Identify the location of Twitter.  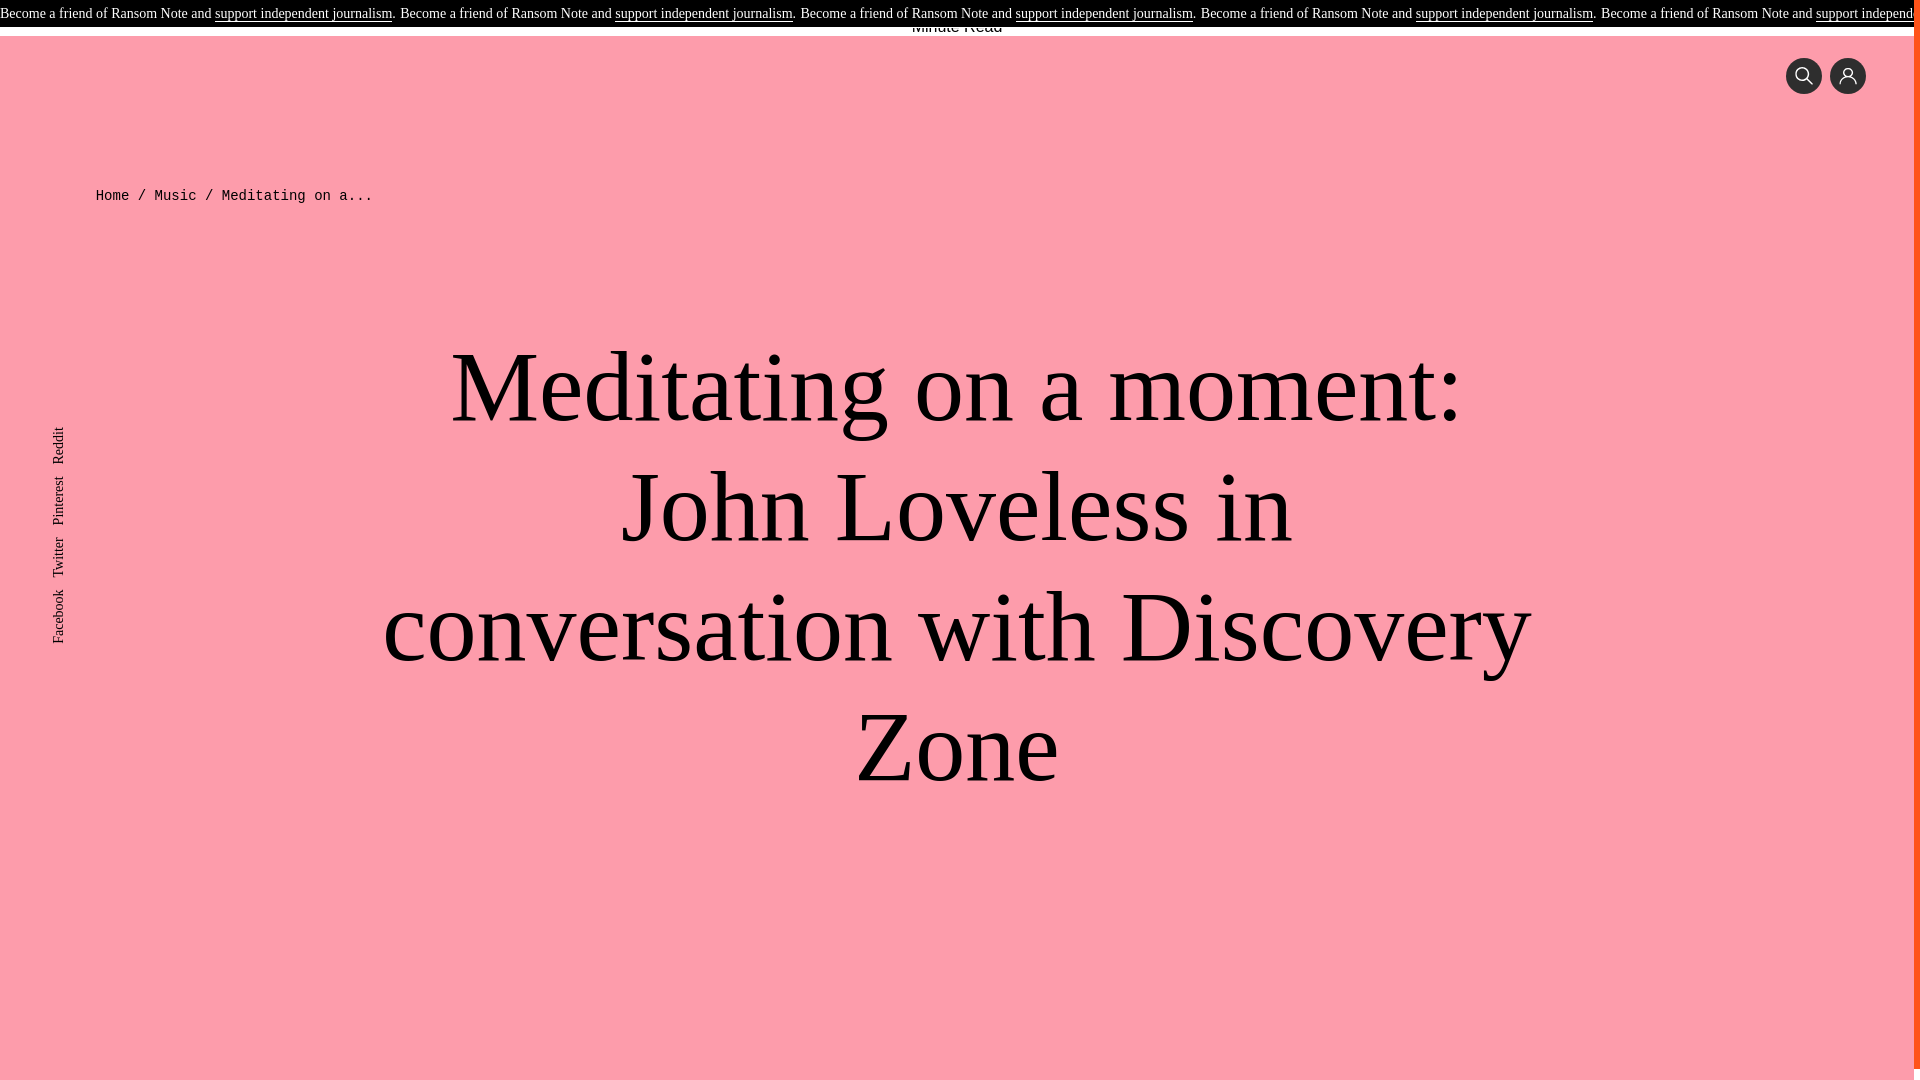
(70, 544).